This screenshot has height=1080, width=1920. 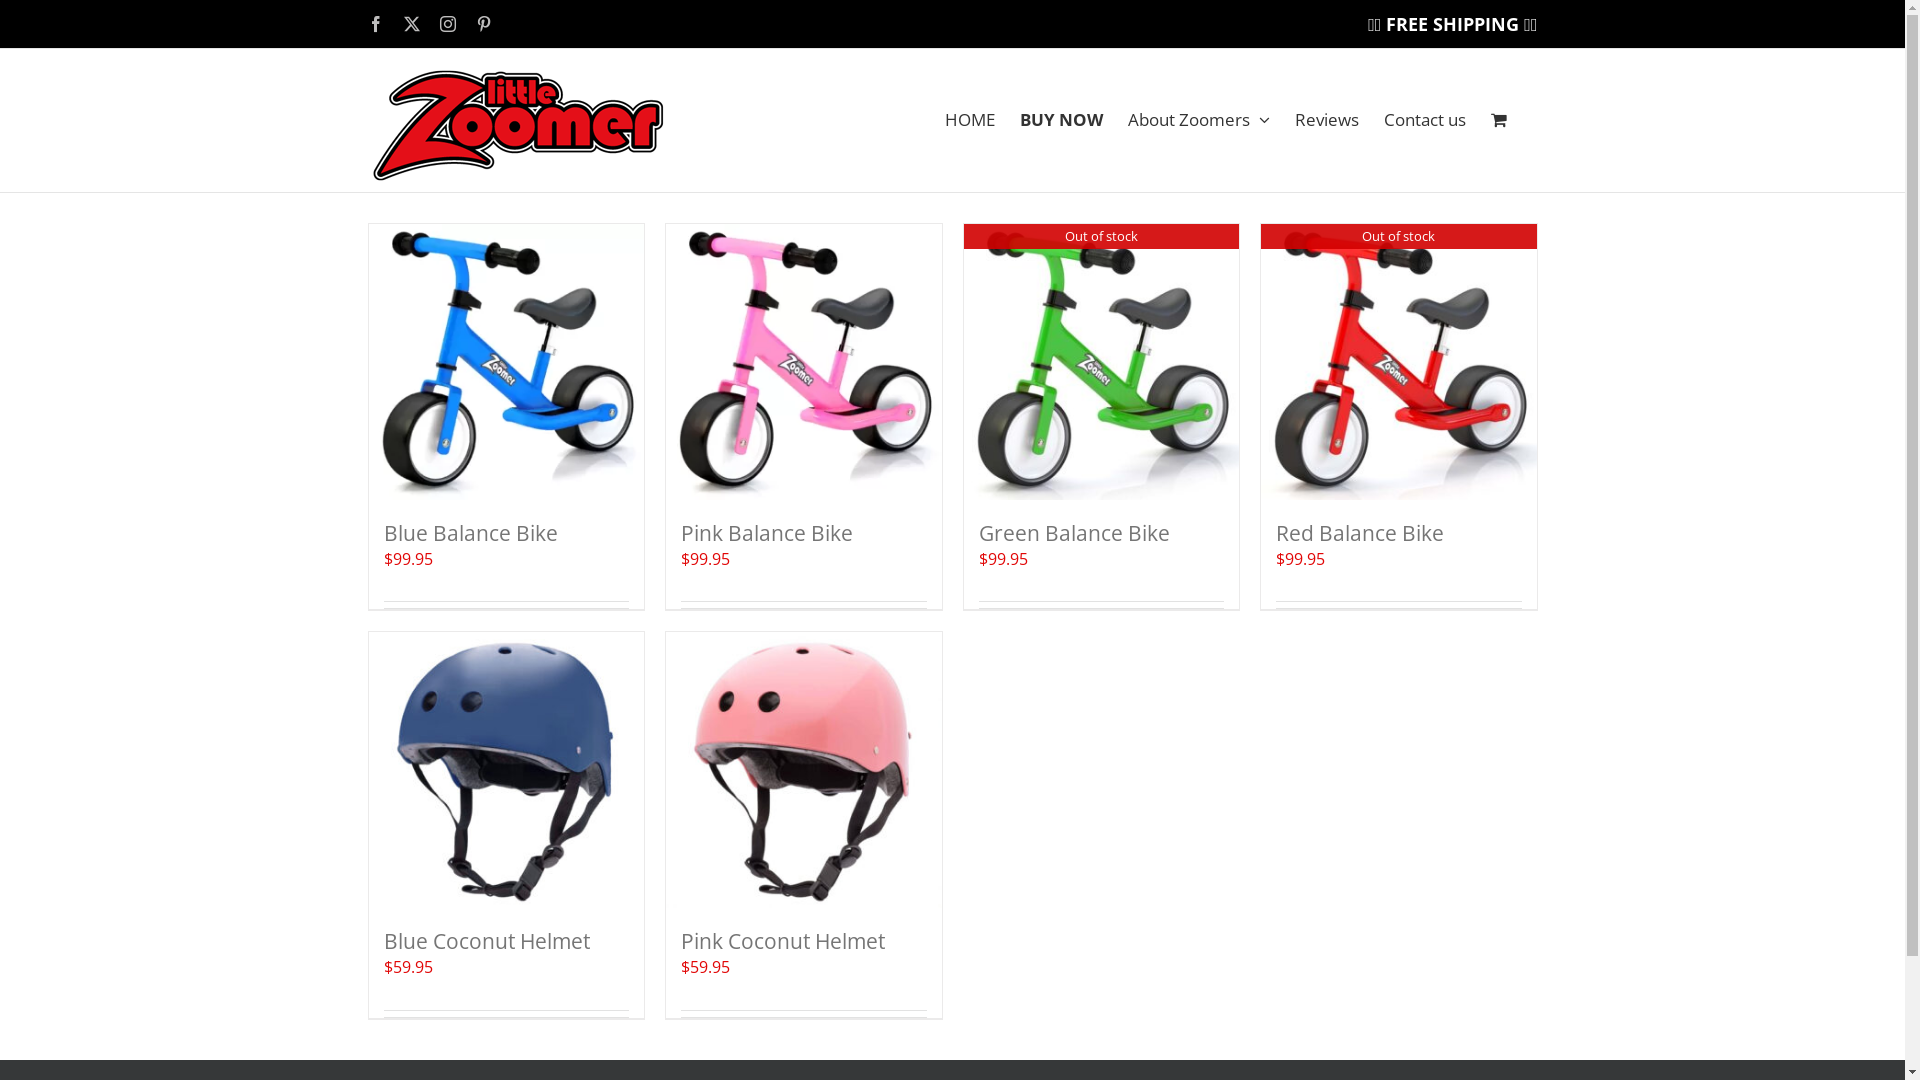 What do you see at coordinates (1102, 362) in the screenshot?
I see `Out of stock` at bounding box center [1102, 362].